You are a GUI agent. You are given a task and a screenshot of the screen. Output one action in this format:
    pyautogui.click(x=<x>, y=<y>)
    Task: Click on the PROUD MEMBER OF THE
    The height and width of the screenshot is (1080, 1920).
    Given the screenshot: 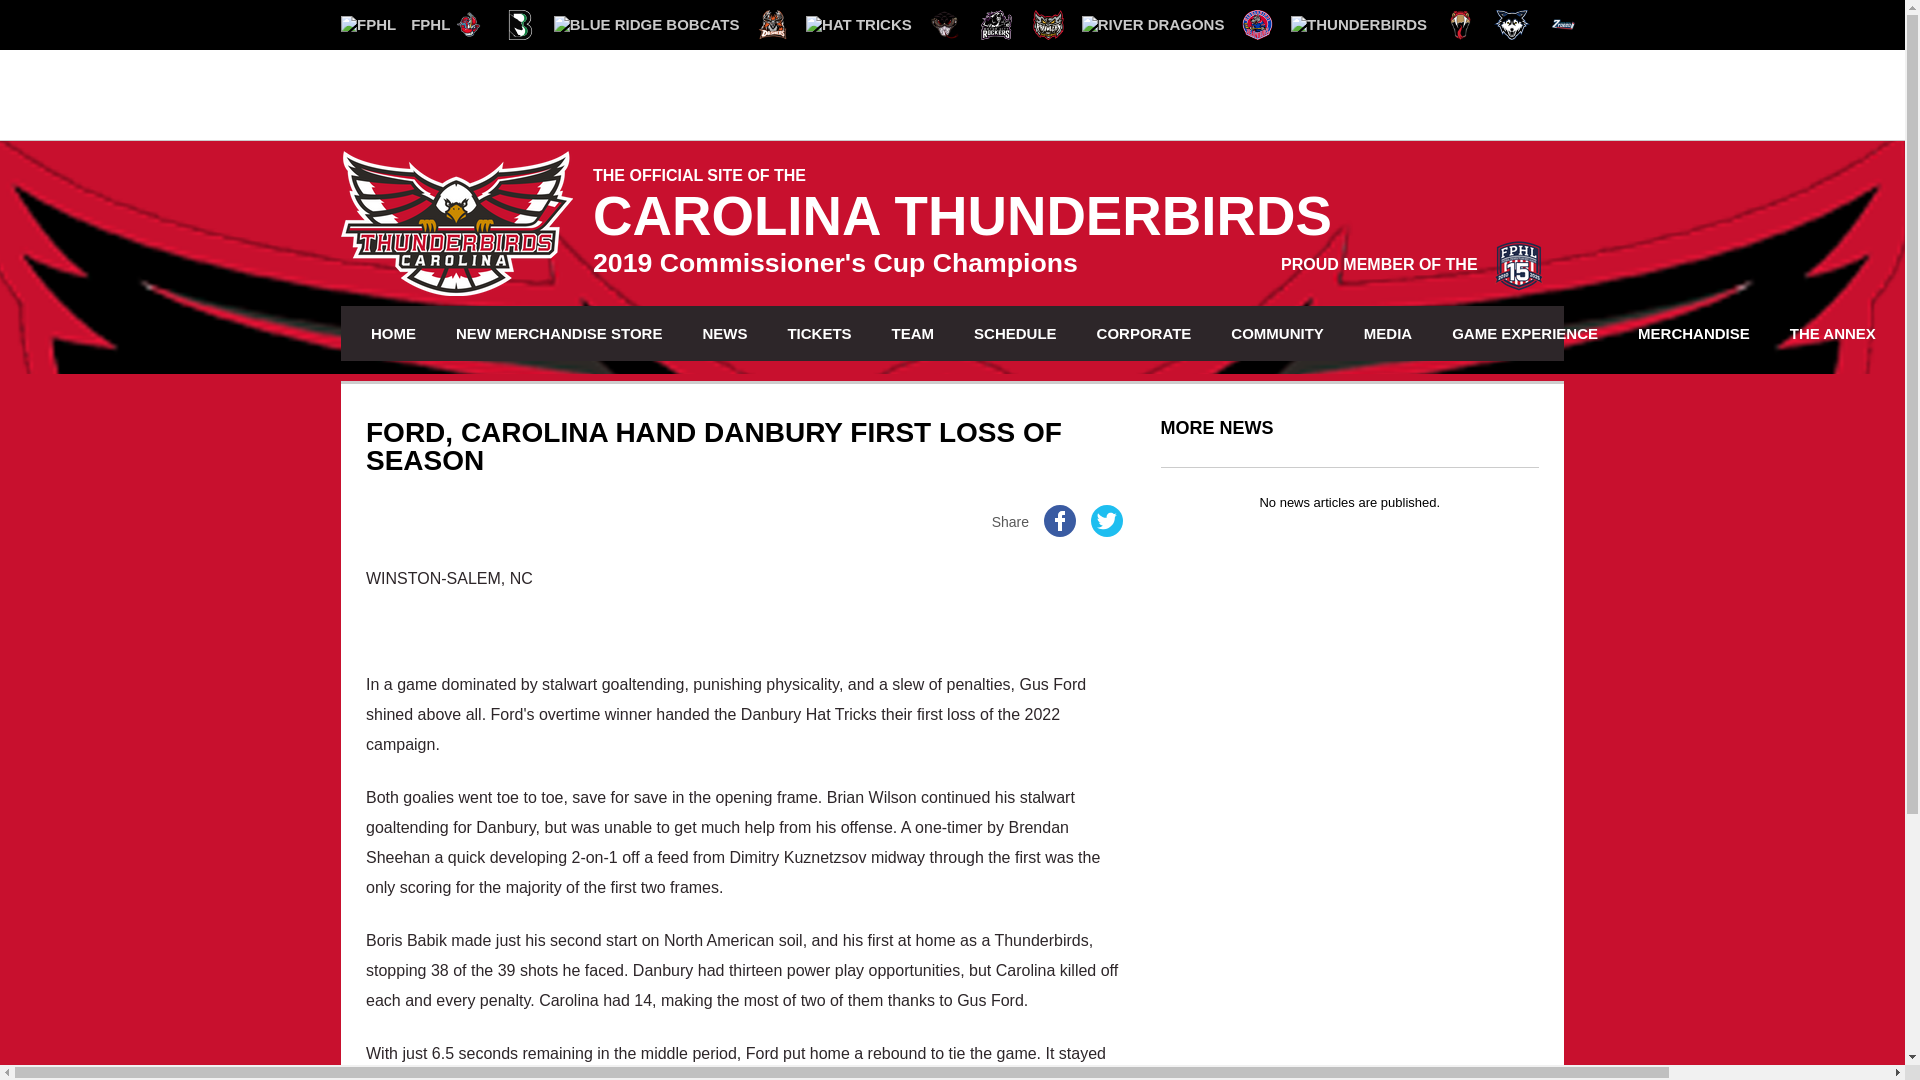 What is the action you would take?
    pyautogui.click(x=1412, y=264)
    